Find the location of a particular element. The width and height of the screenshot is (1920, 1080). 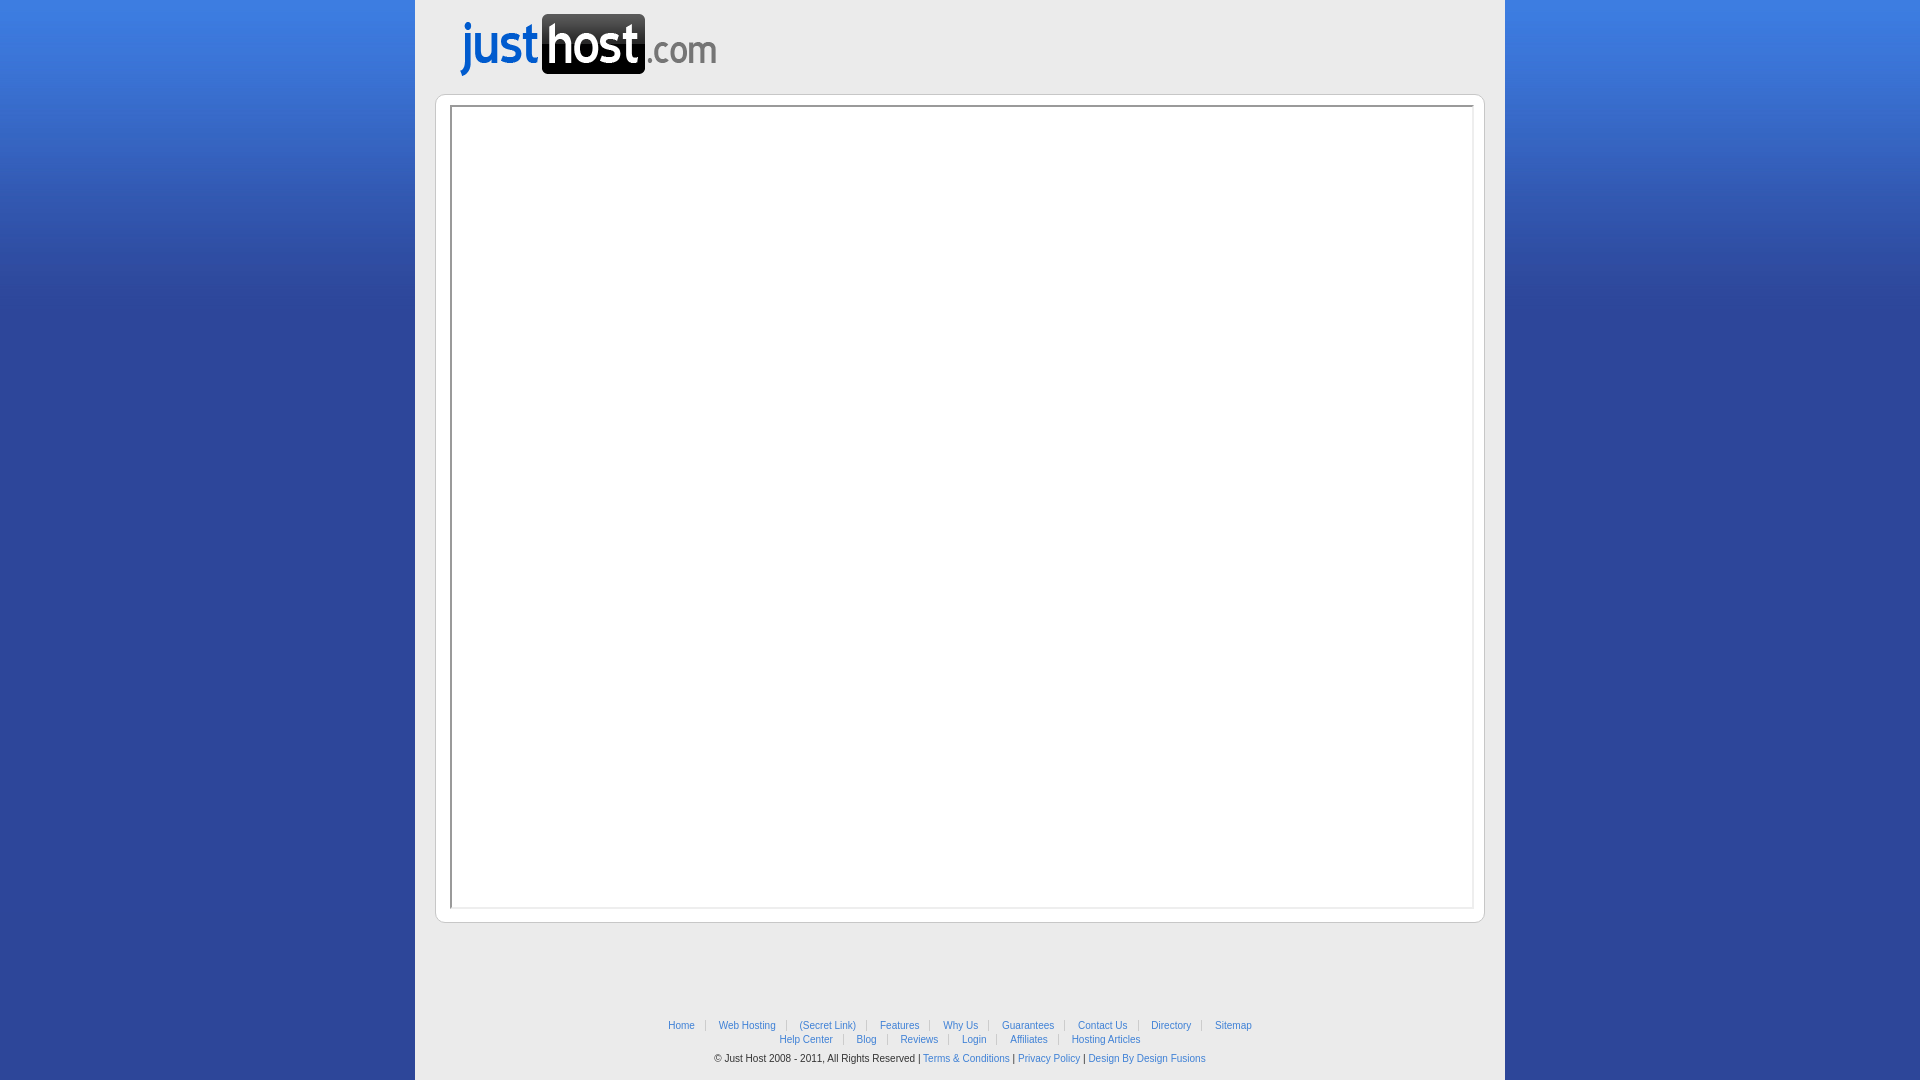

Guarantees is located at coordinates (1028, 1026).